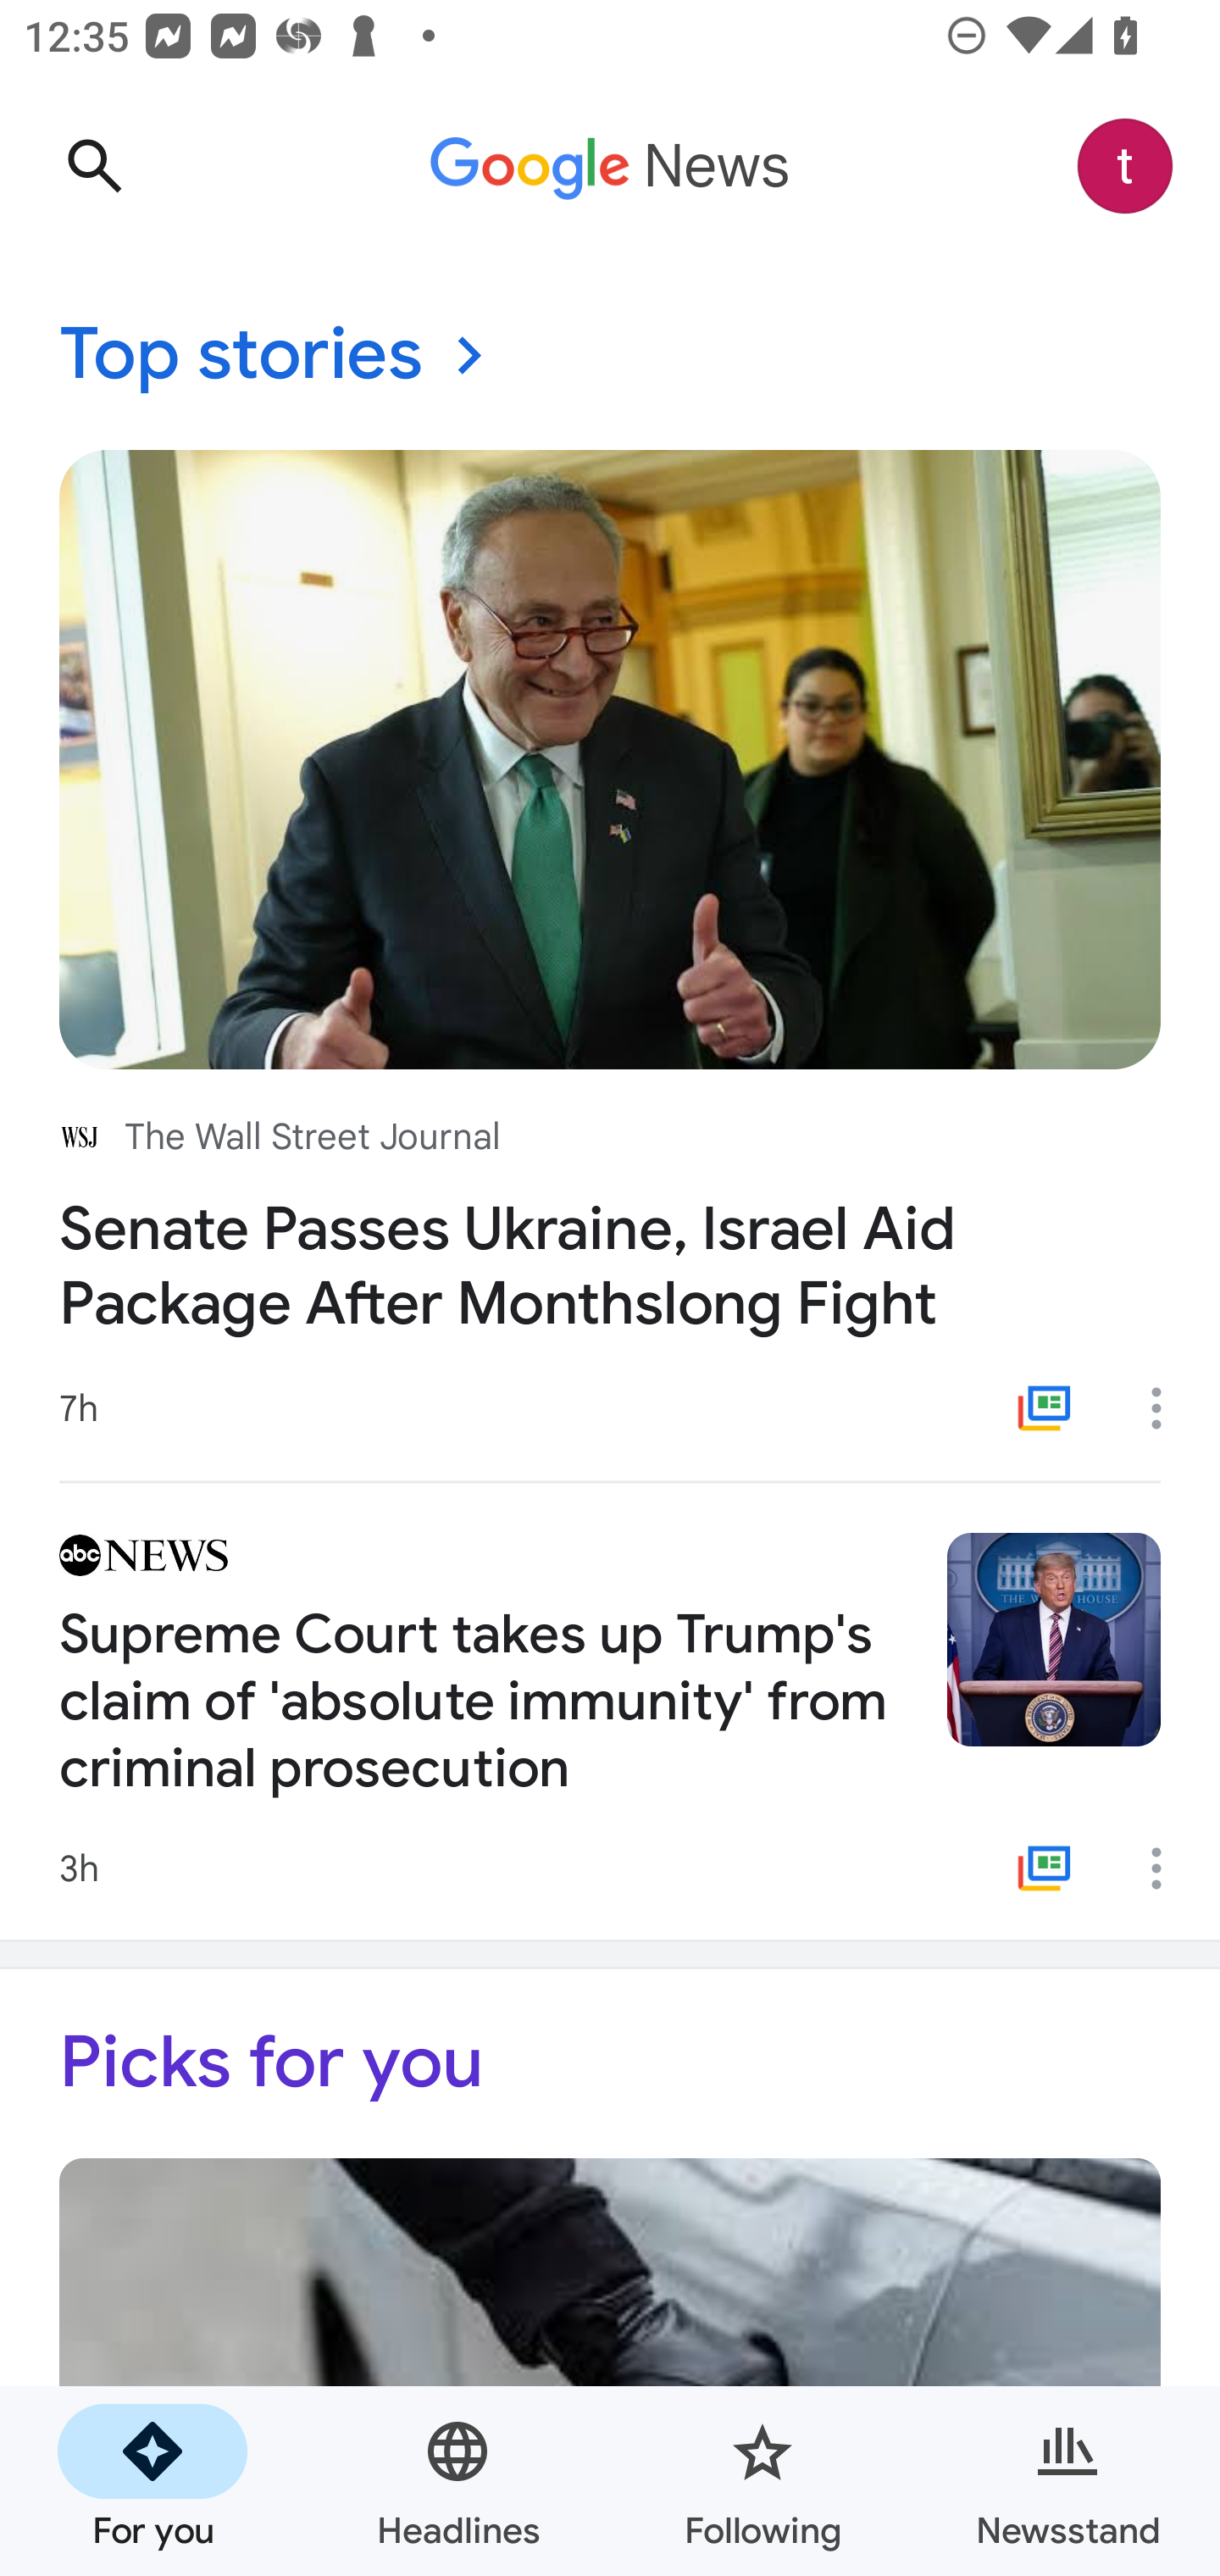 This screenshot has width=1220, height=2576. I want to click on Top stories, so click(610, 356).